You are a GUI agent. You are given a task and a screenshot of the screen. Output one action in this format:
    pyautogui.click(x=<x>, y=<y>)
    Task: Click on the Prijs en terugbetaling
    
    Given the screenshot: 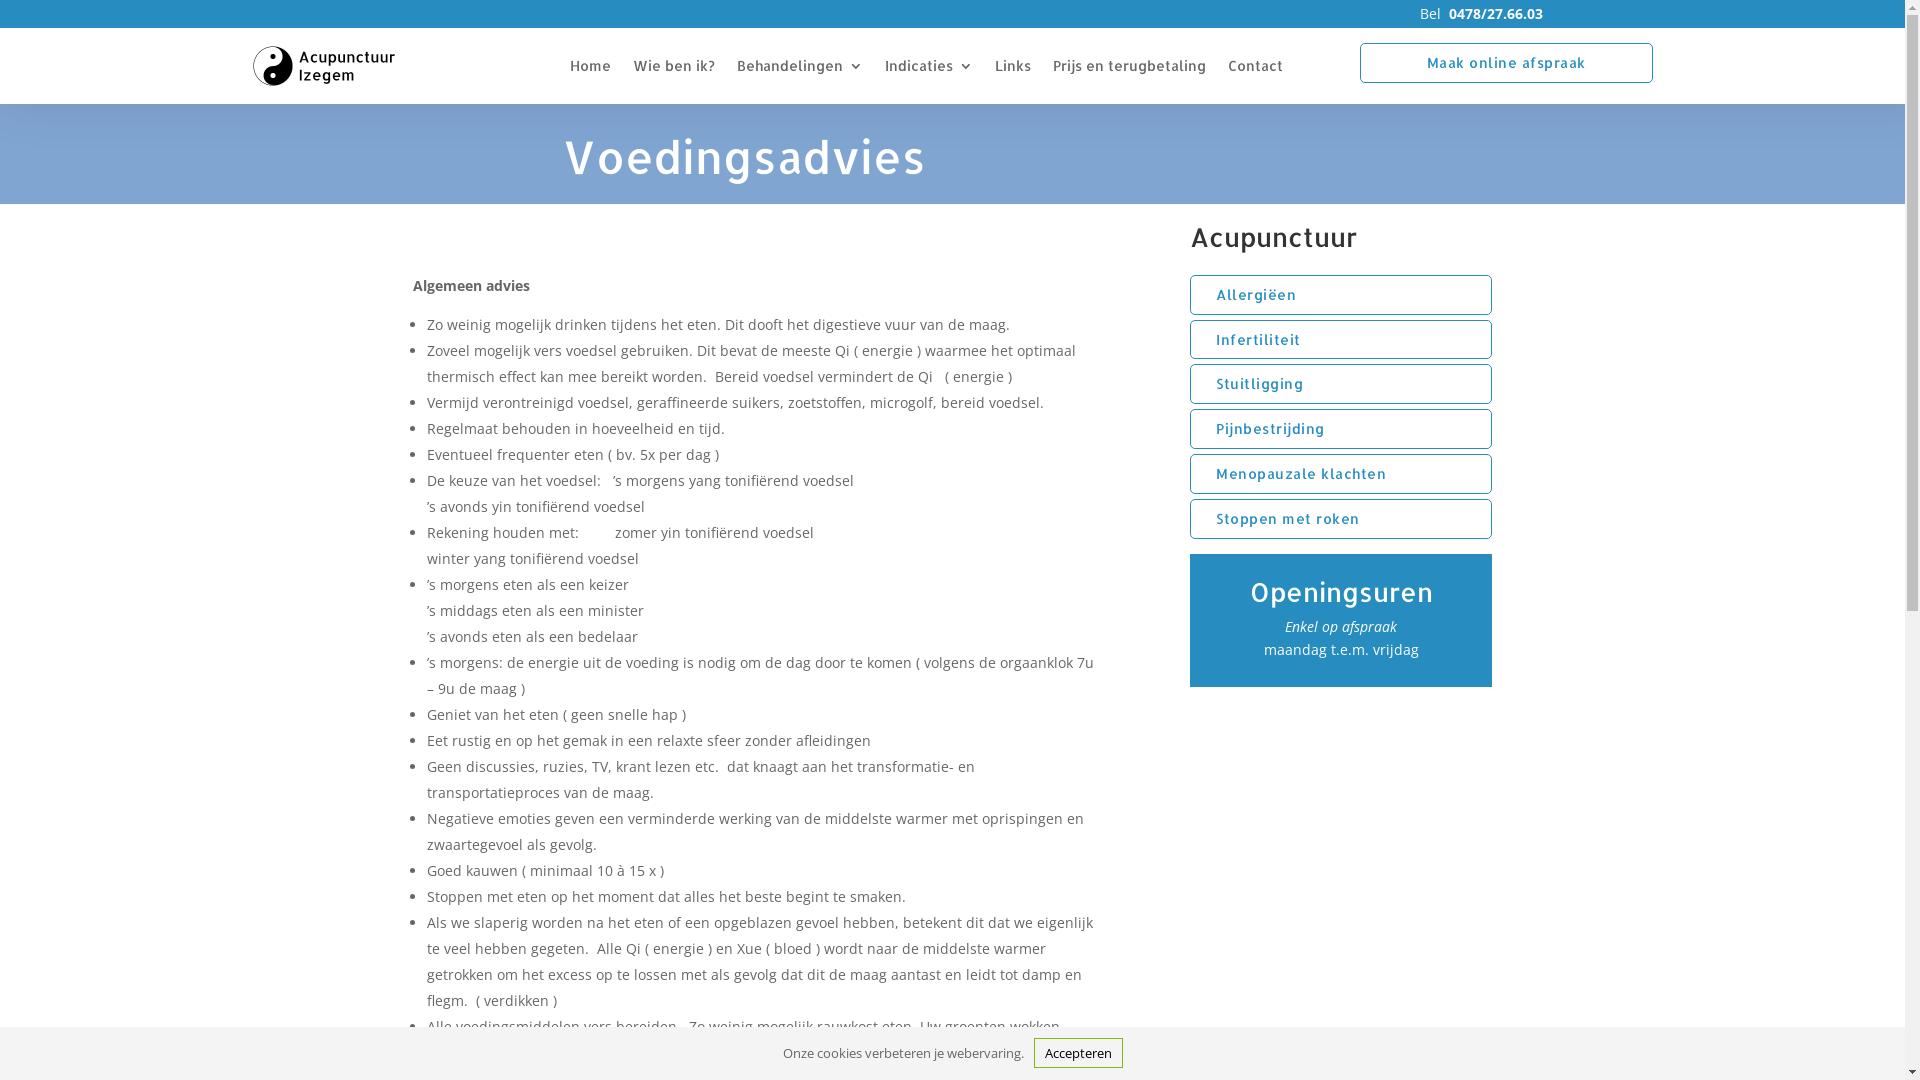 What is the action you would take?
    pyautogui.click(x=1130, y=66)
    